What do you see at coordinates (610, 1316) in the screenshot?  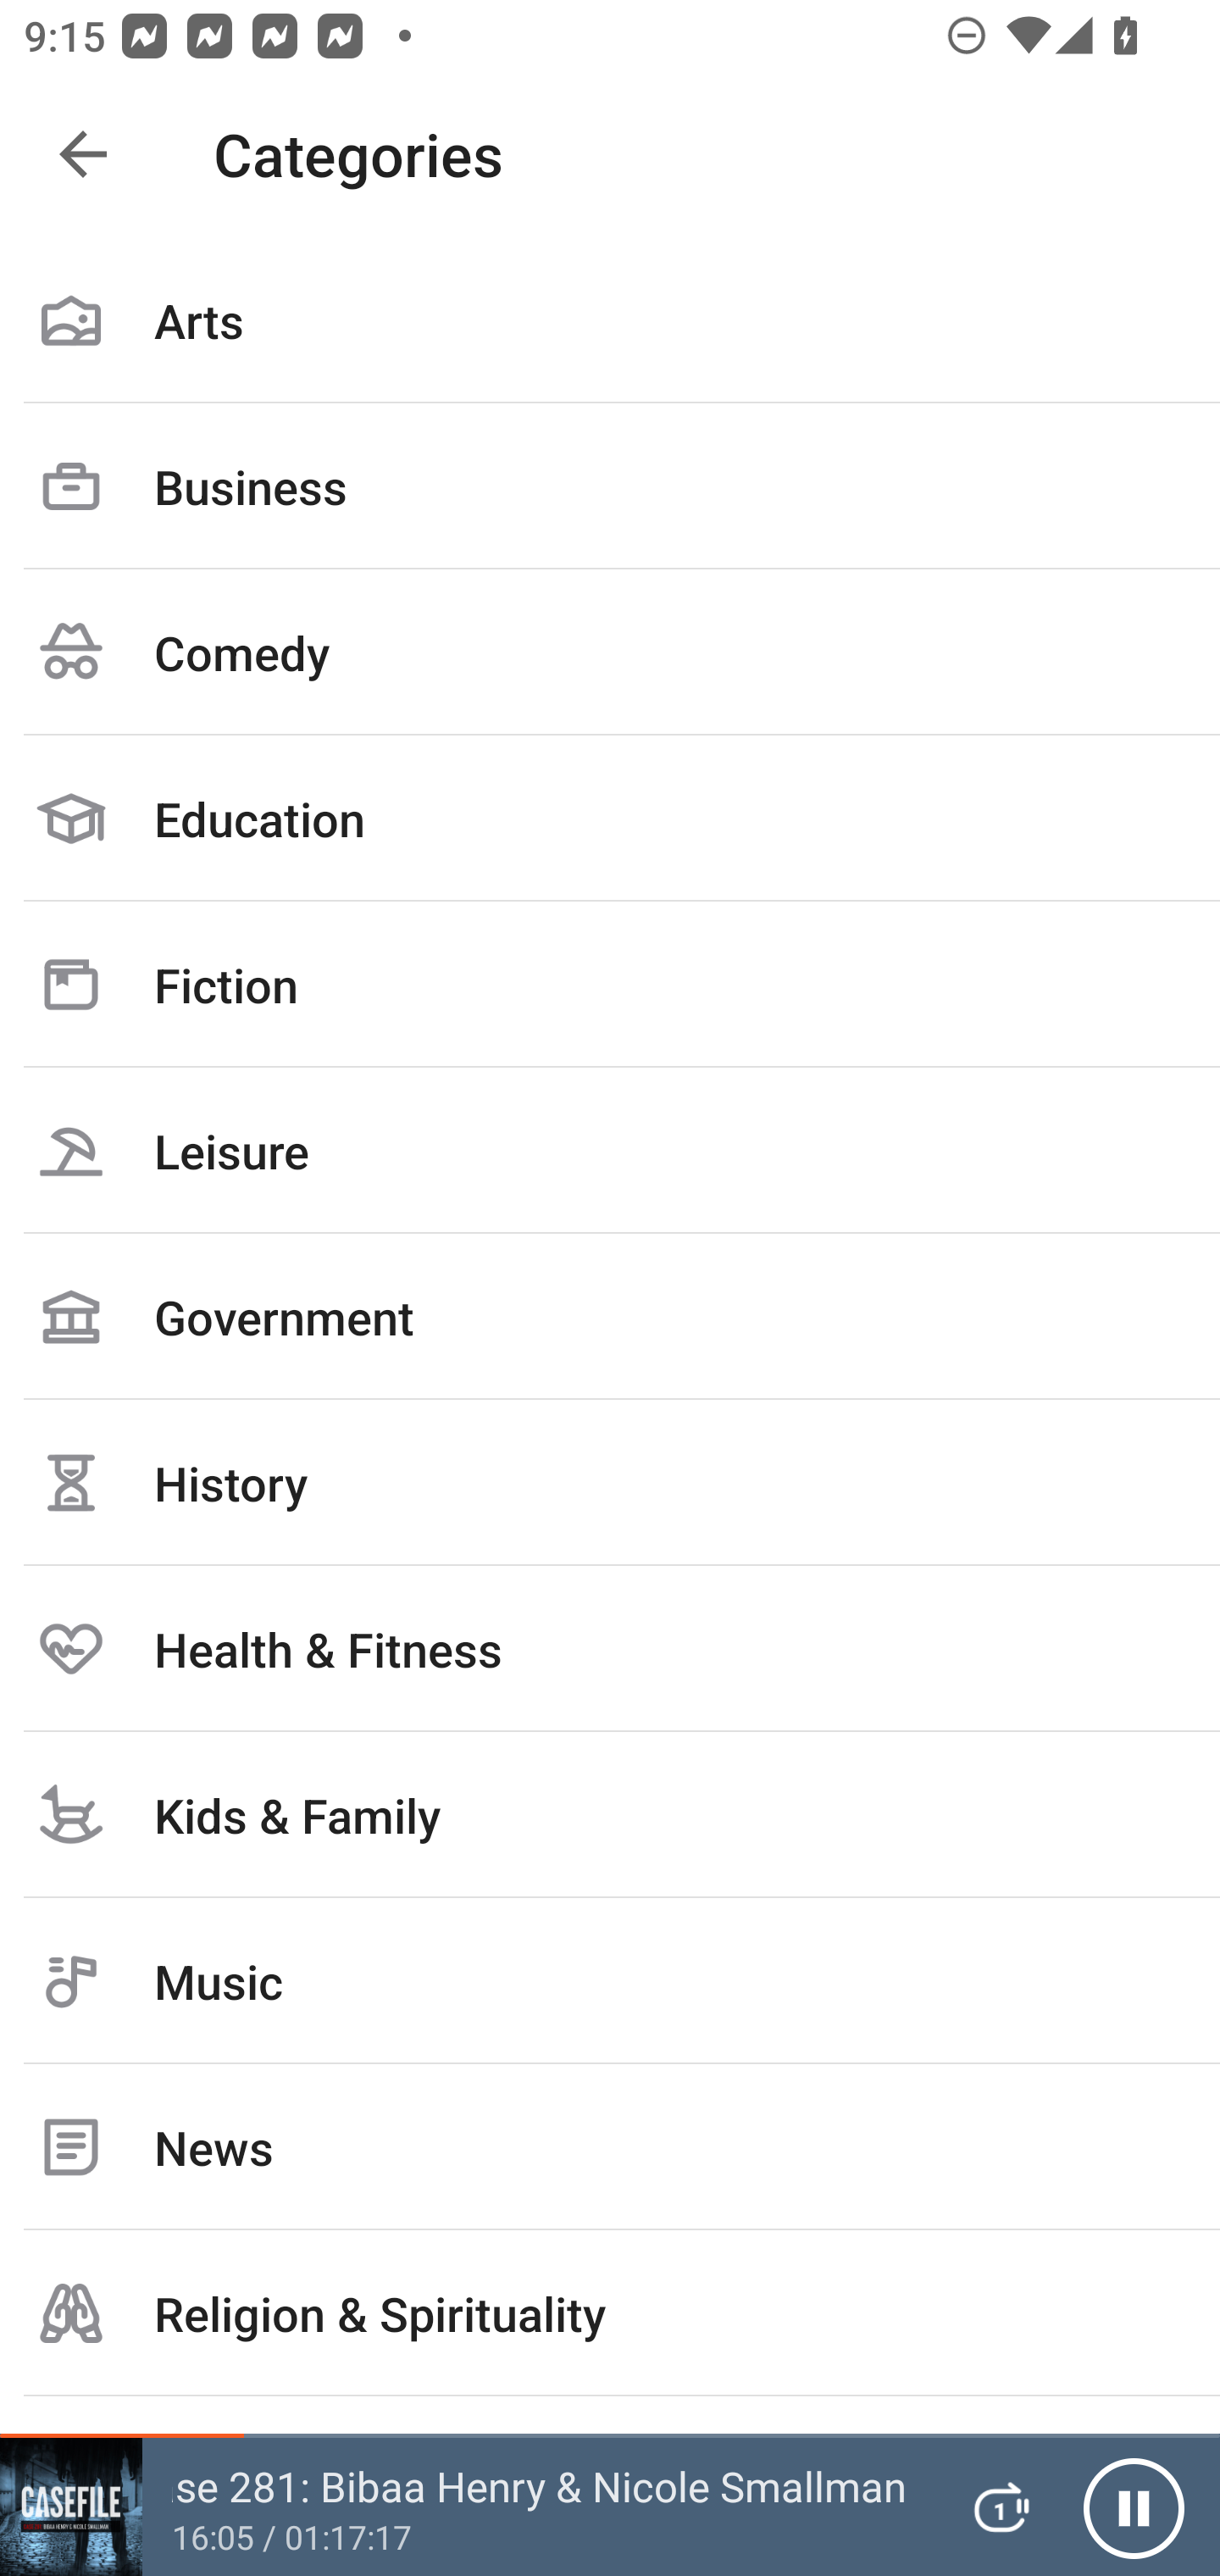 I see `Government` at bounding box center [610, 1316].